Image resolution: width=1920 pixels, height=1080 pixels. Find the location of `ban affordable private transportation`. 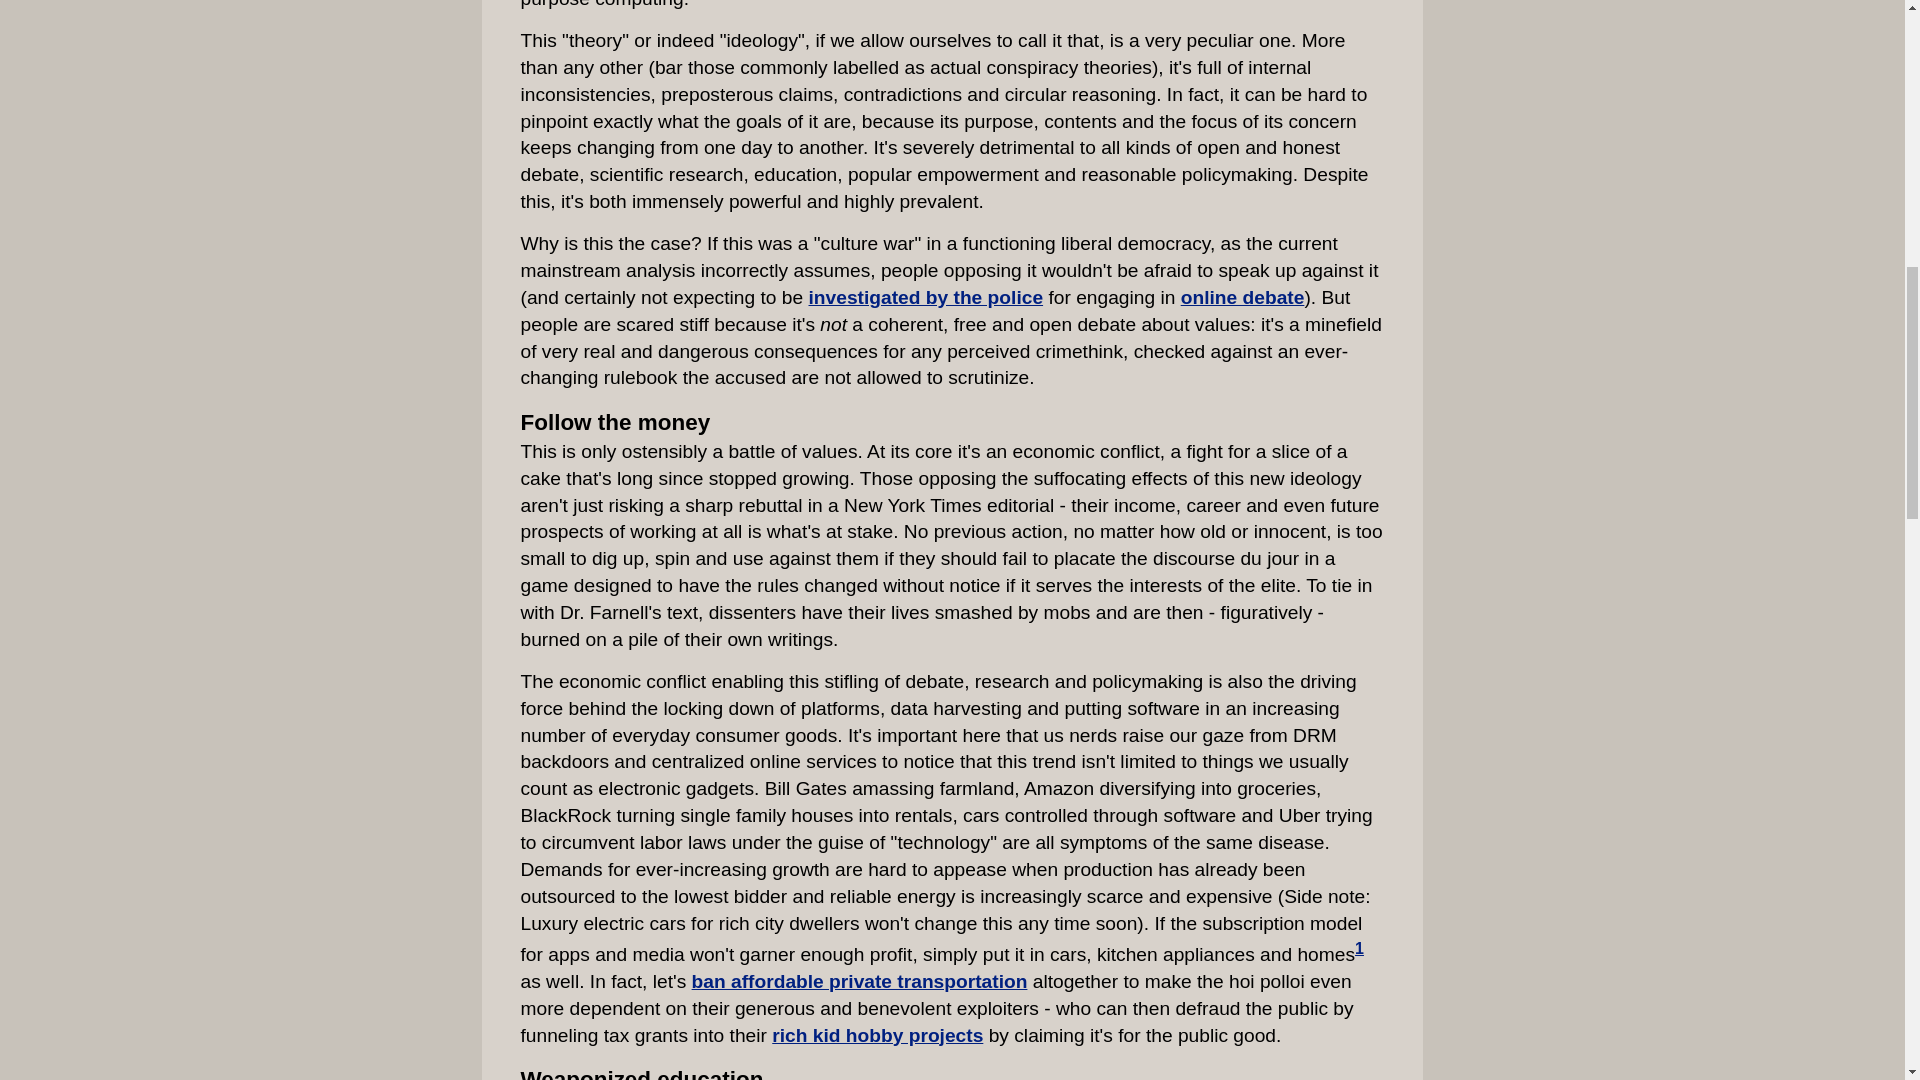

ban affordable private transportation is located at coordinates (859, 981).